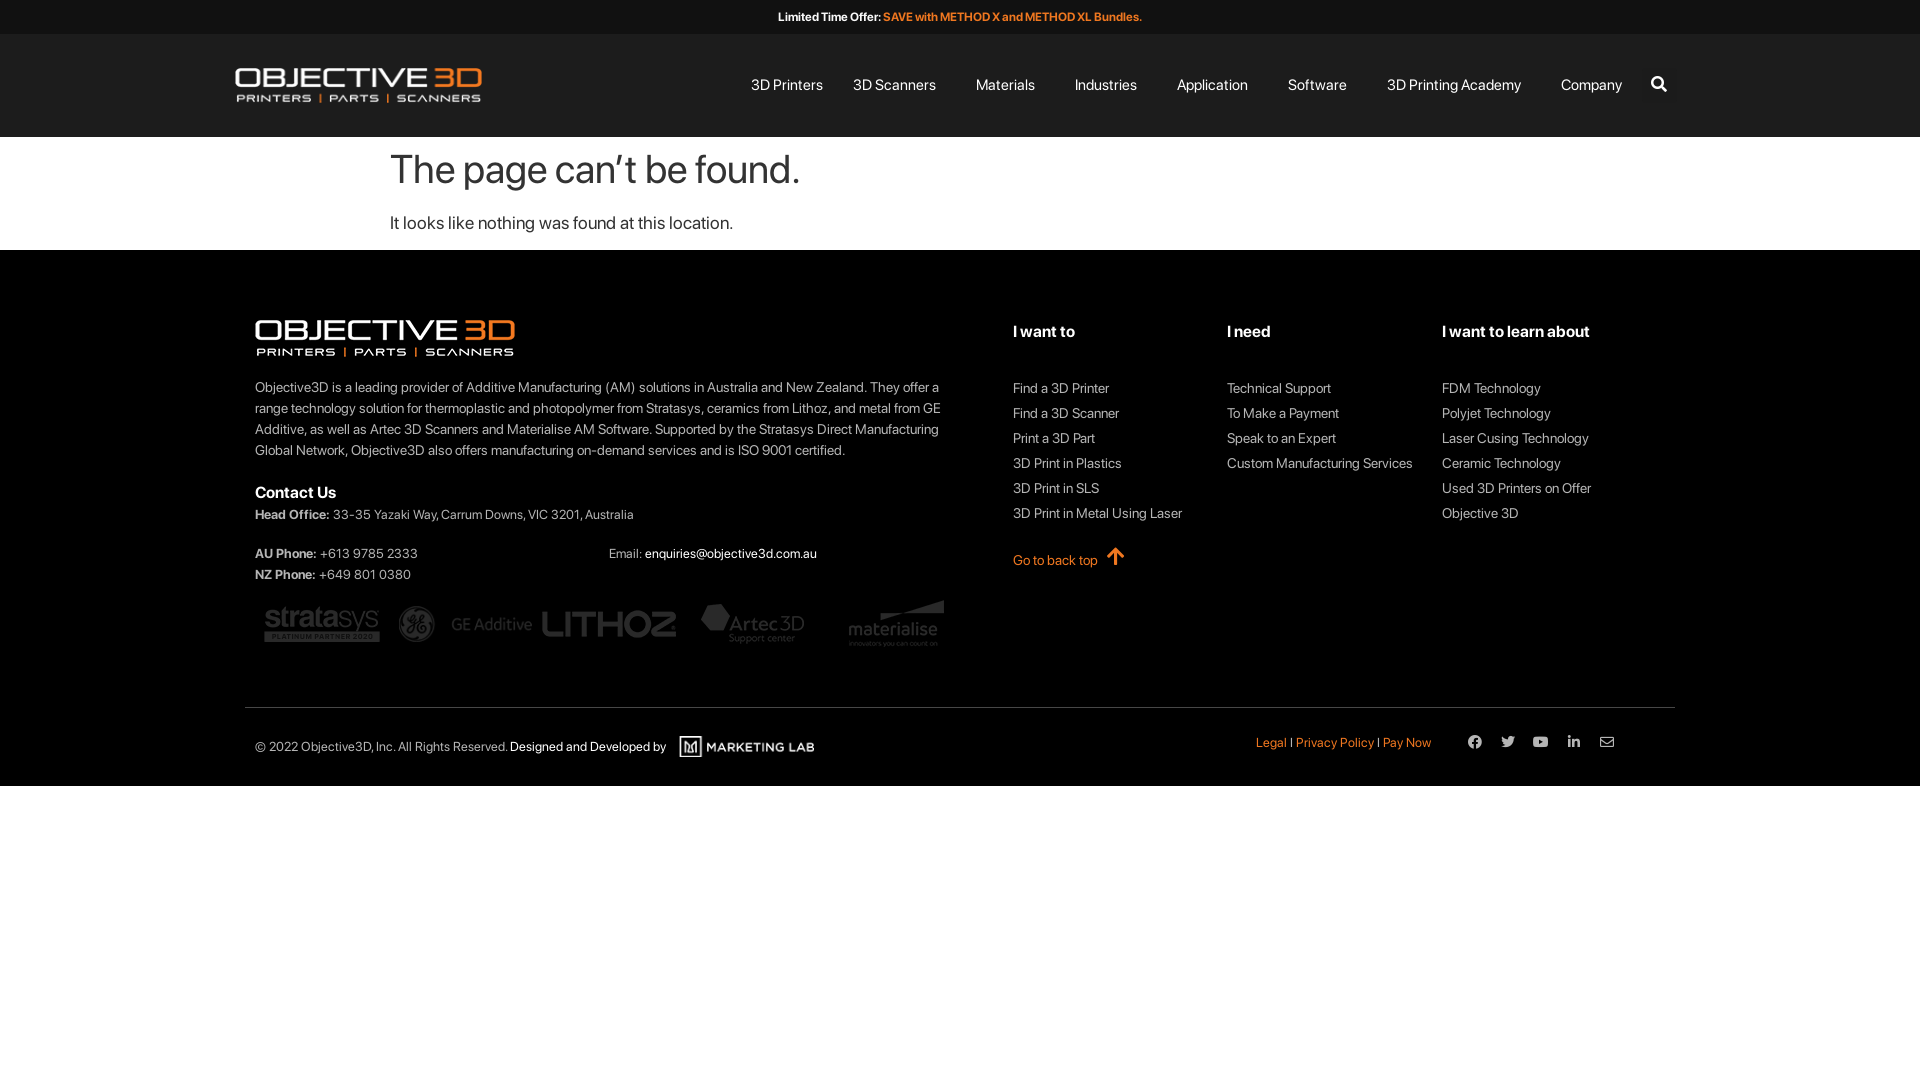 This screenshot has height=1080, width=1920. What do you see at coordinates (1006, 86) in the screenshot?
I see `Materials` at bounding box center [1006, 86].